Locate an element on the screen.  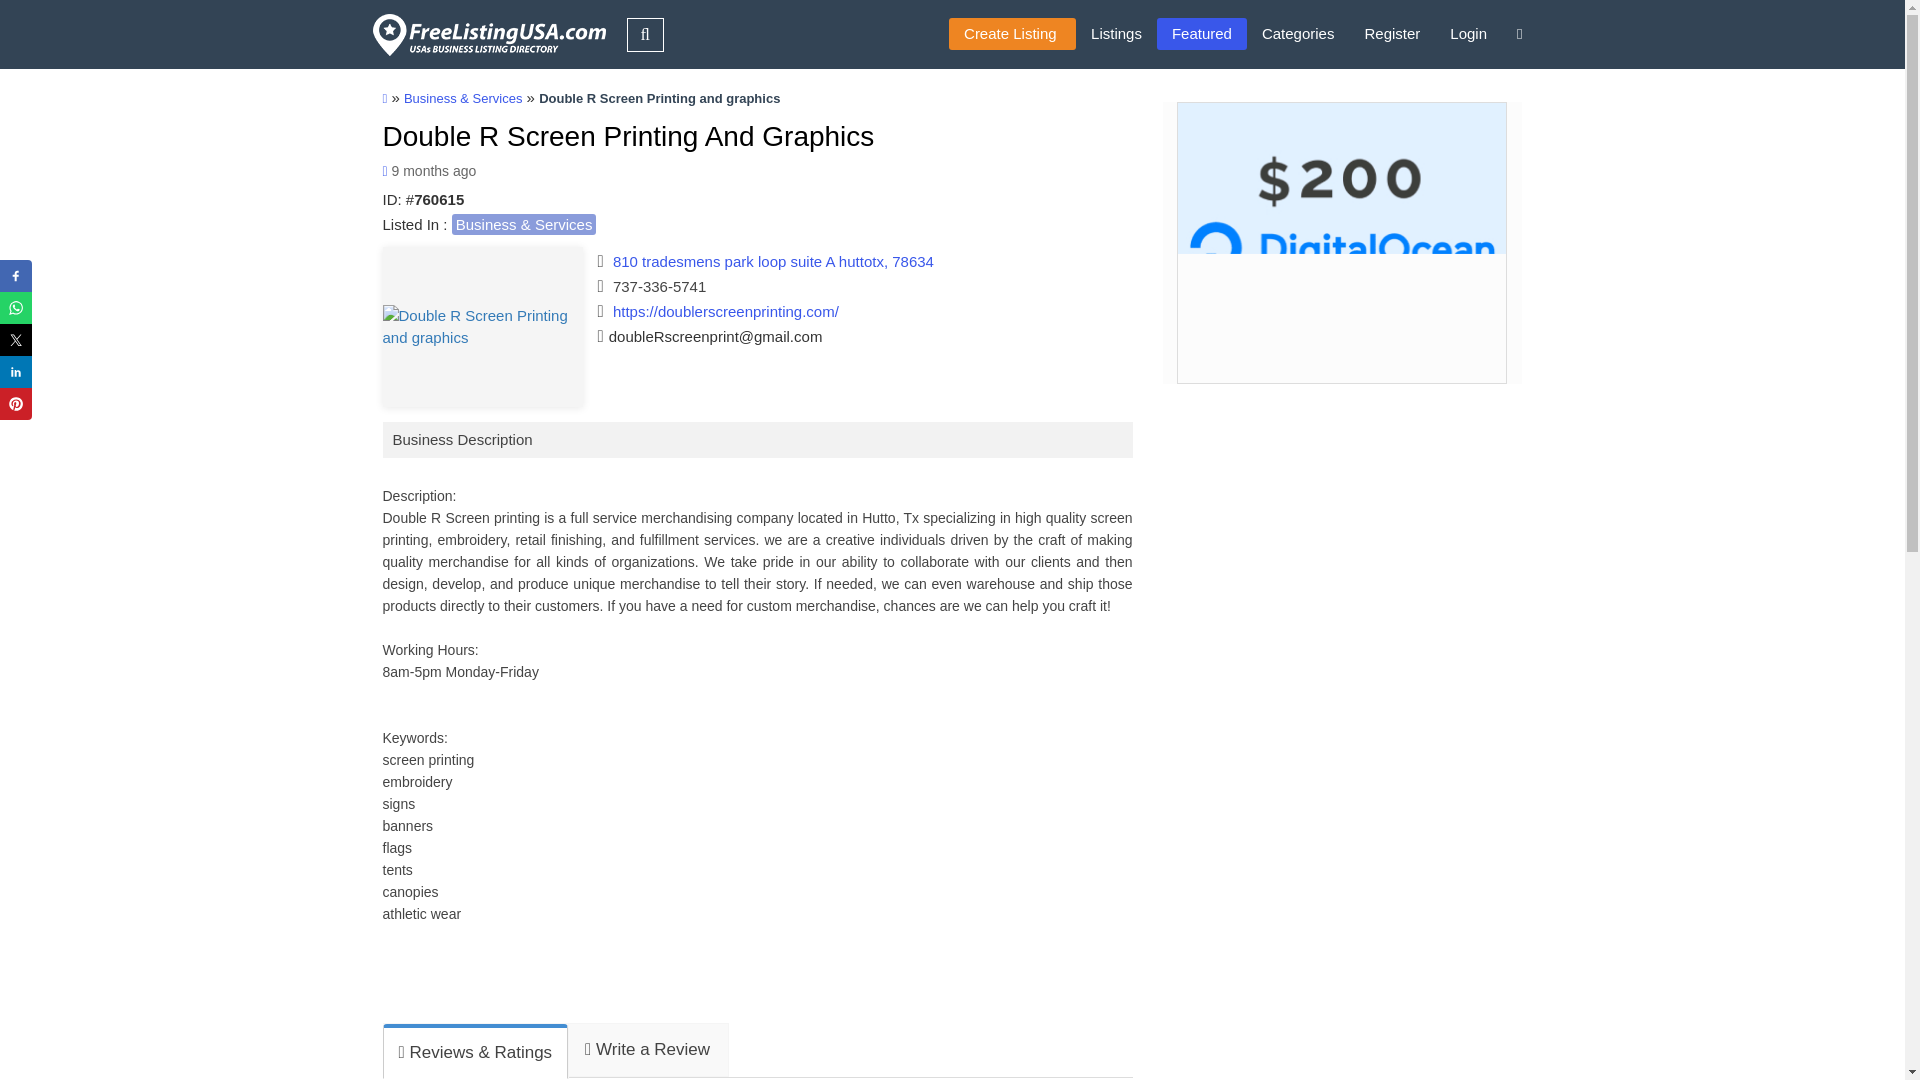
Write a Review is located at coordinates (646, 1049).